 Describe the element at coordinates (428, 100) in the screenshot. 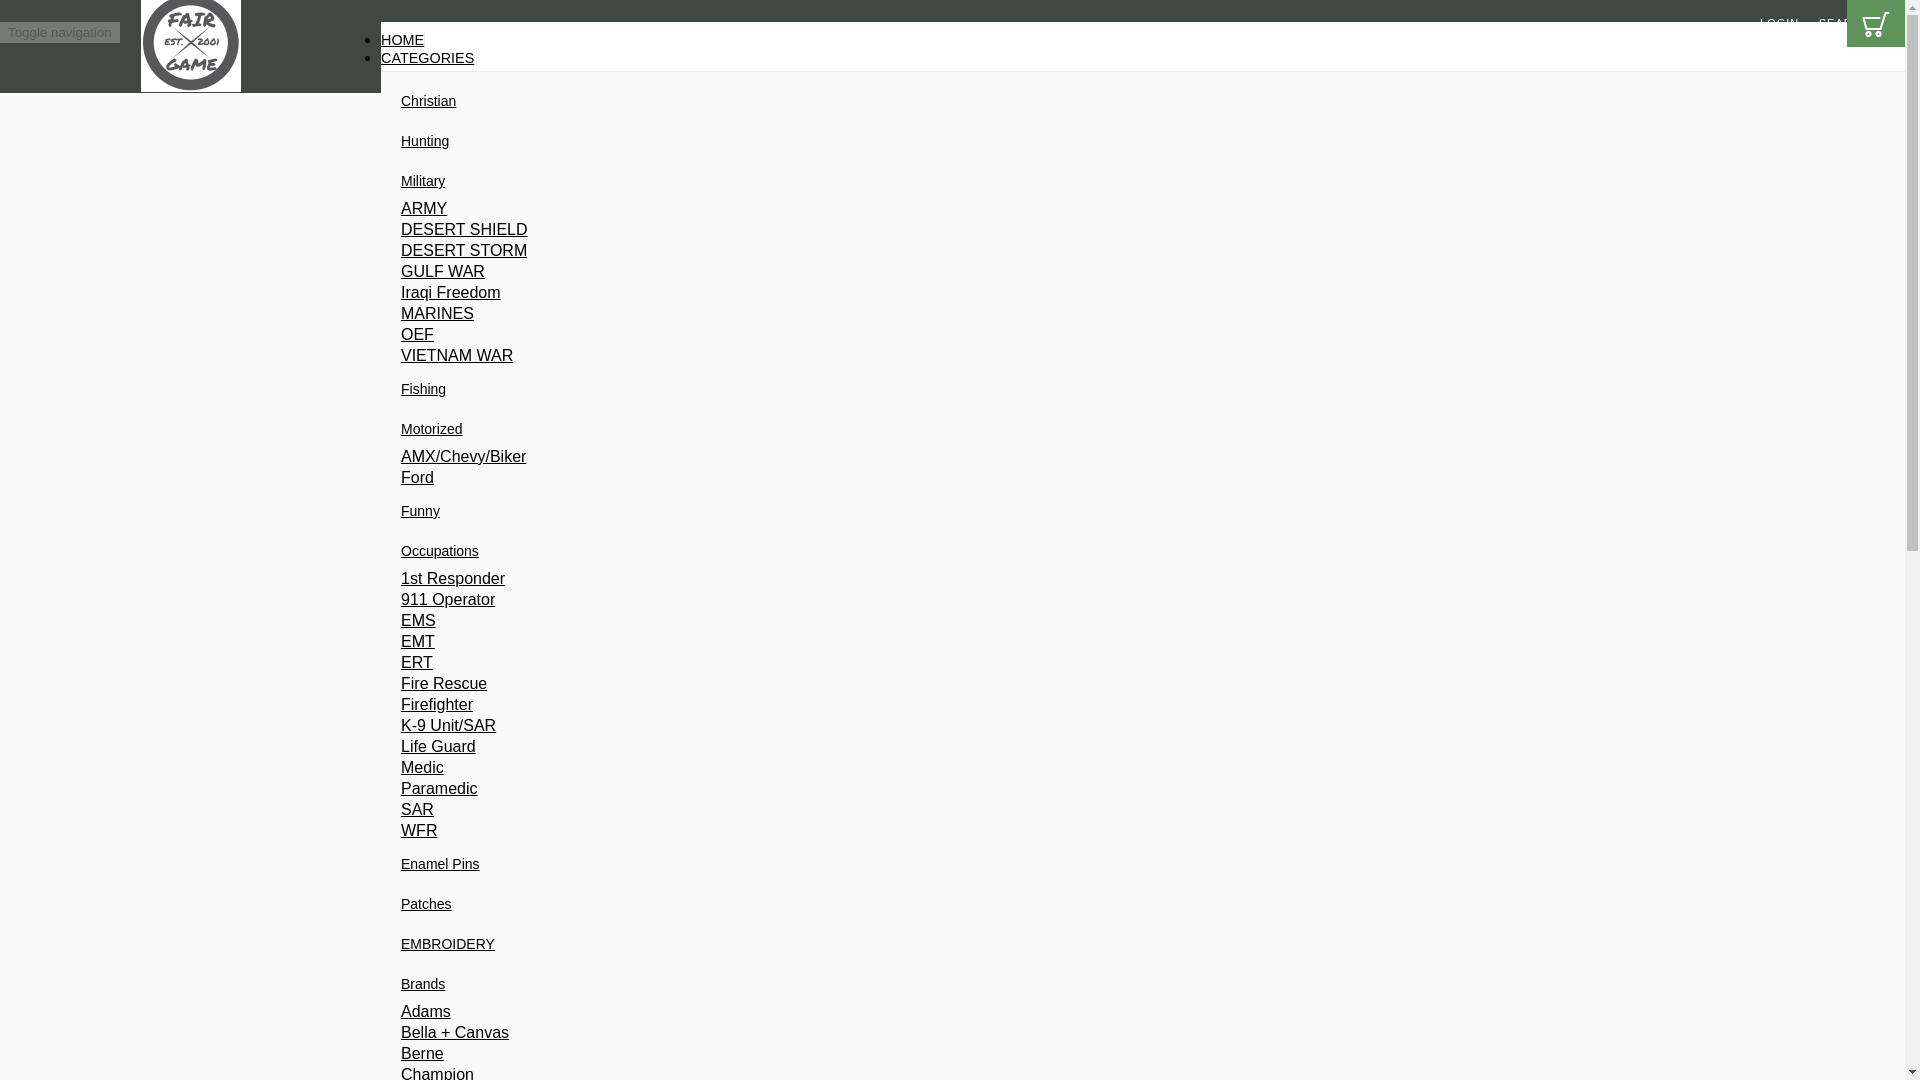

I see `Christian` at that location.